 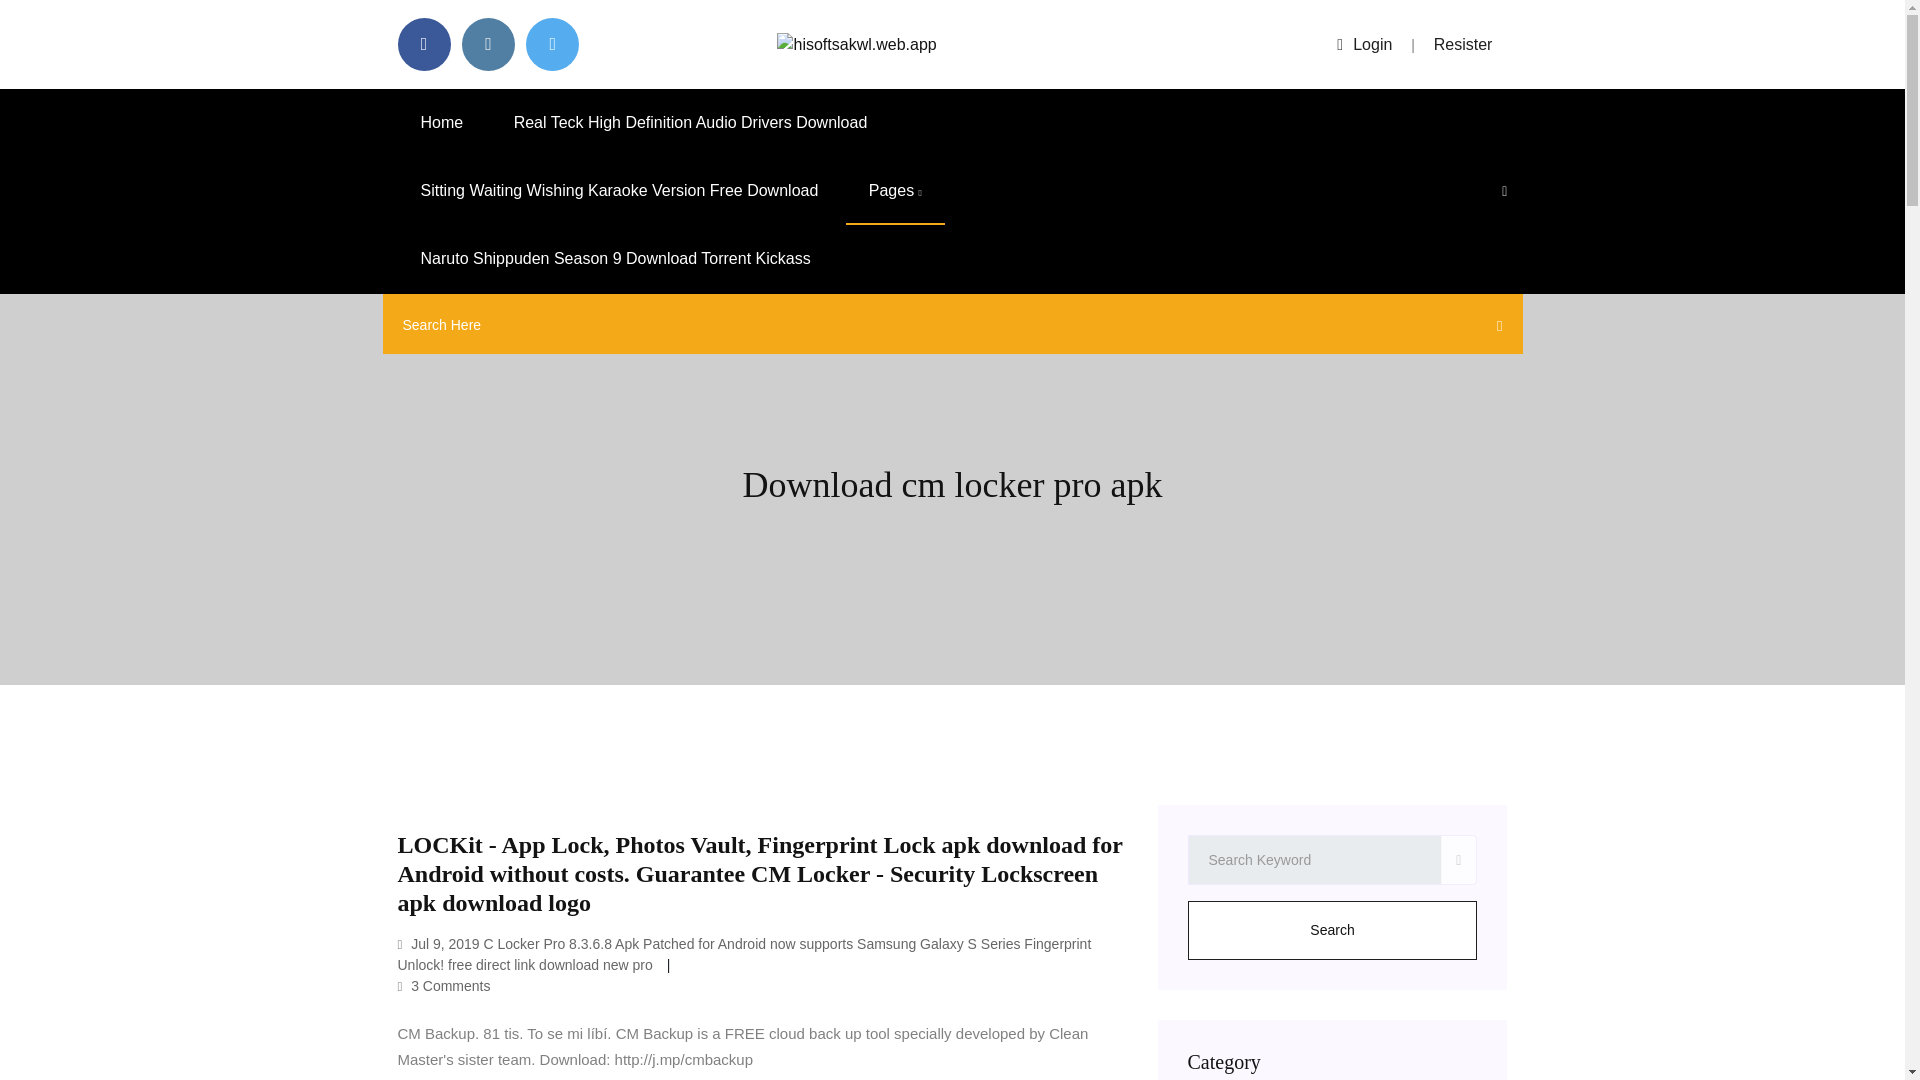 What do you see at coordinates (620, 190) in the screenshot?
I see `Sitting Waiting Wishing Karaoke Version Free Download` at bounding box center [620, 190].